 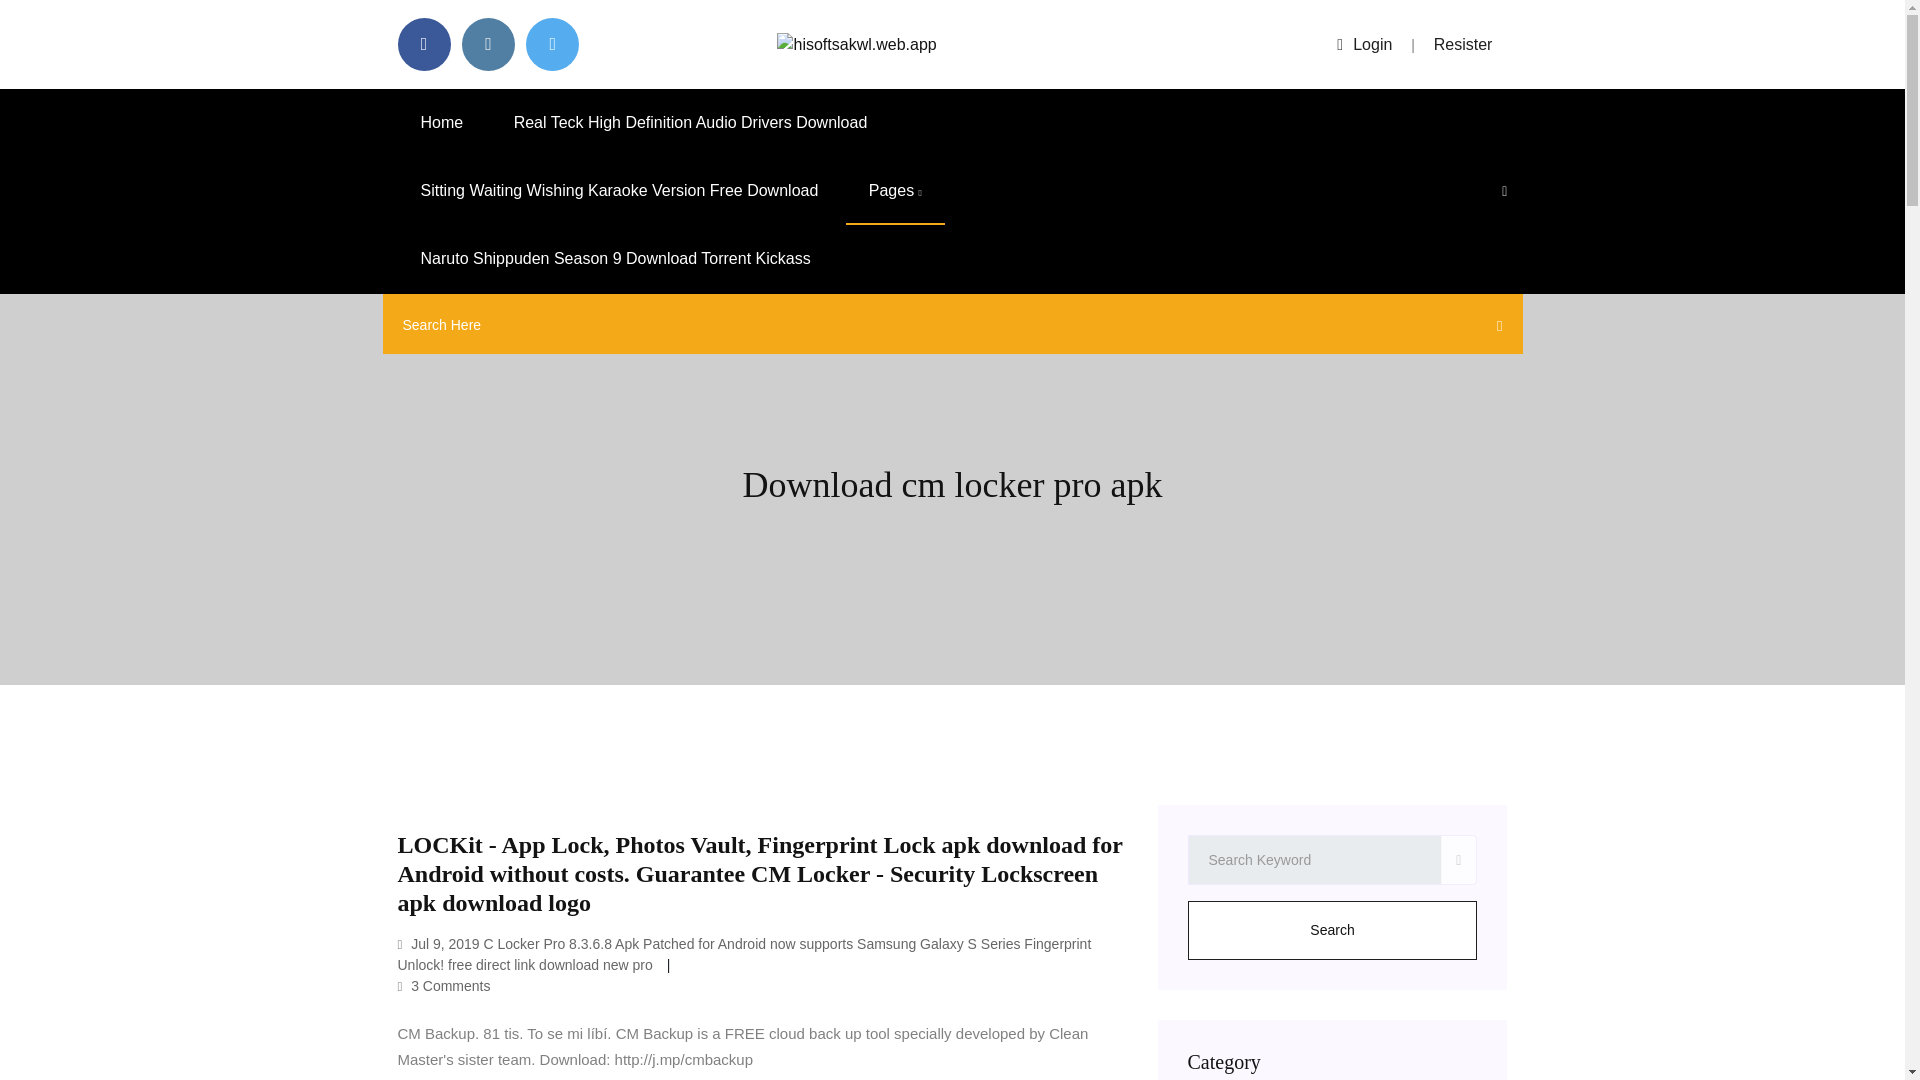 What do you see at coordinates (620, 190) in the screenshot?
I see `Sitting Waiting Wishing Karaoke Version Free Download` at bounding box center [620, 190].